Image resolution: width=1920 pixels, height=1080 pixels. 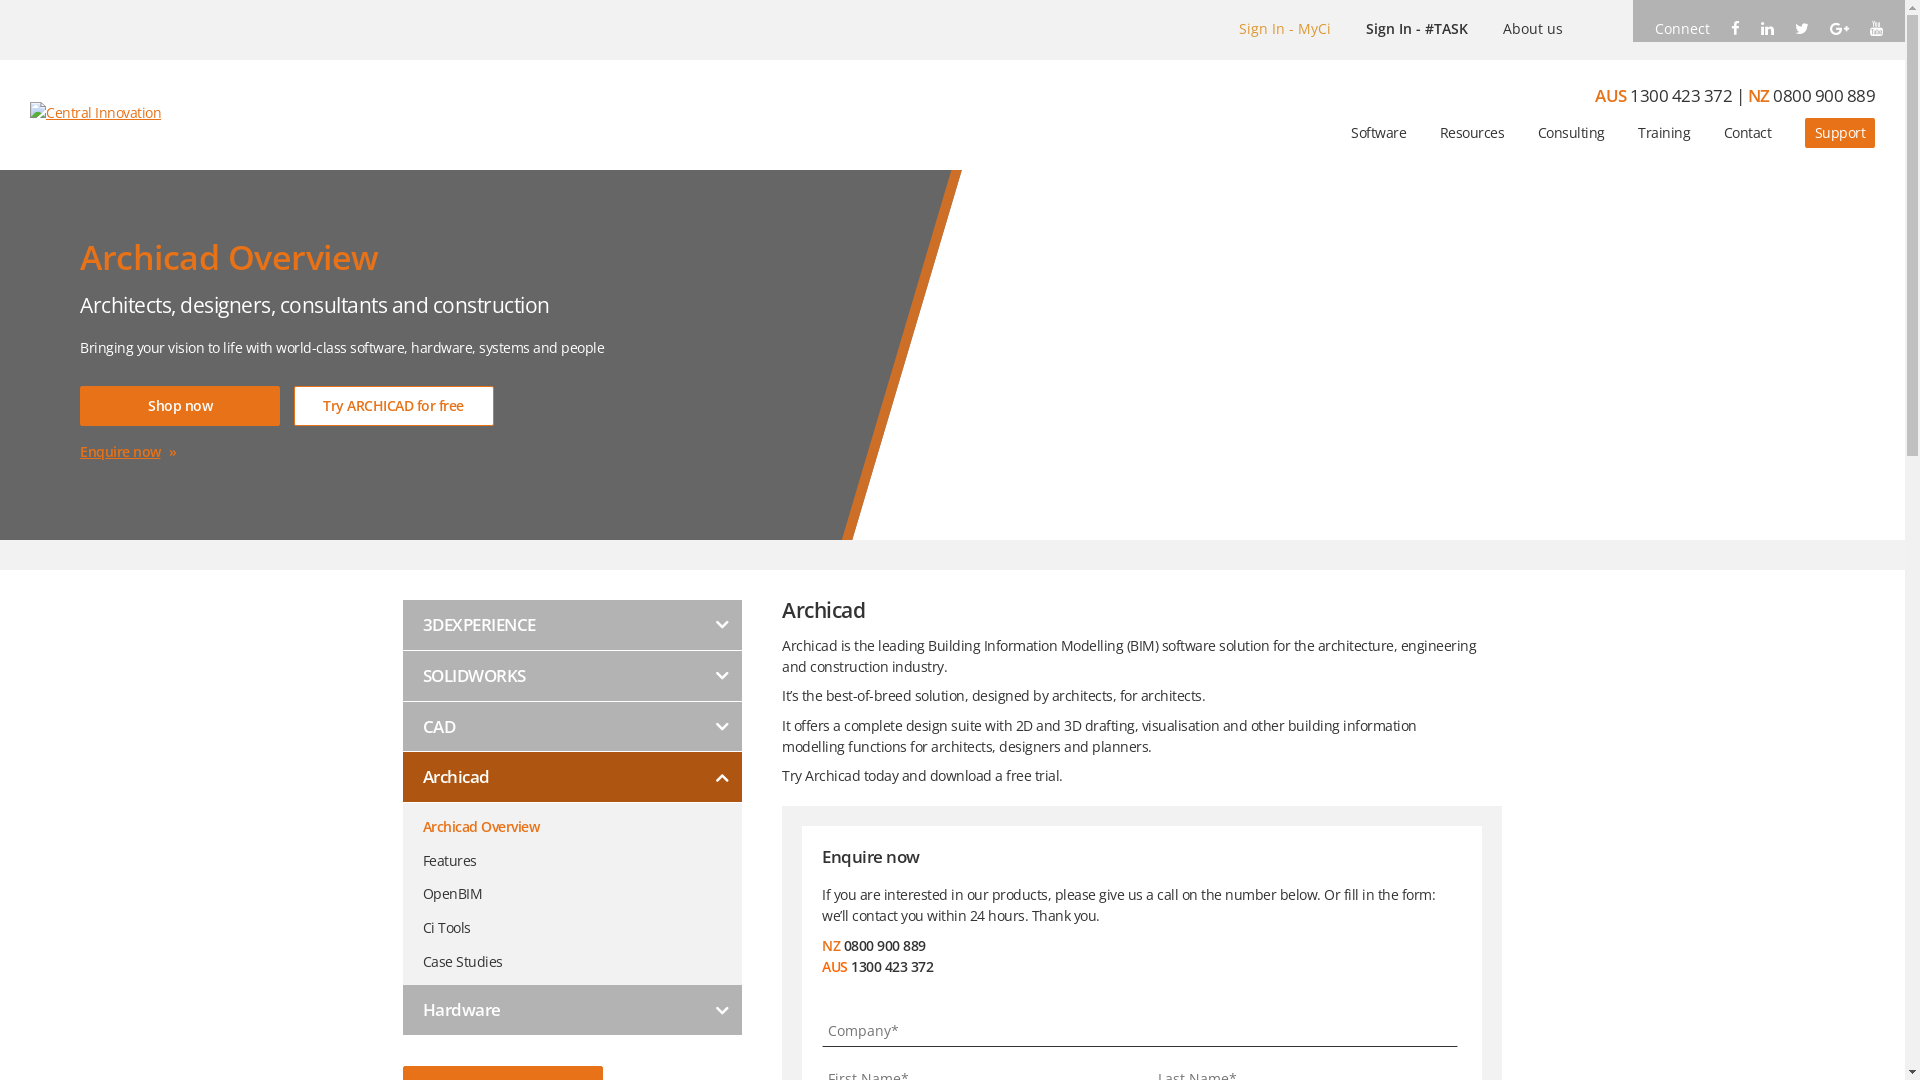 I want to click on Consulting, so click(x=1572, y=133).